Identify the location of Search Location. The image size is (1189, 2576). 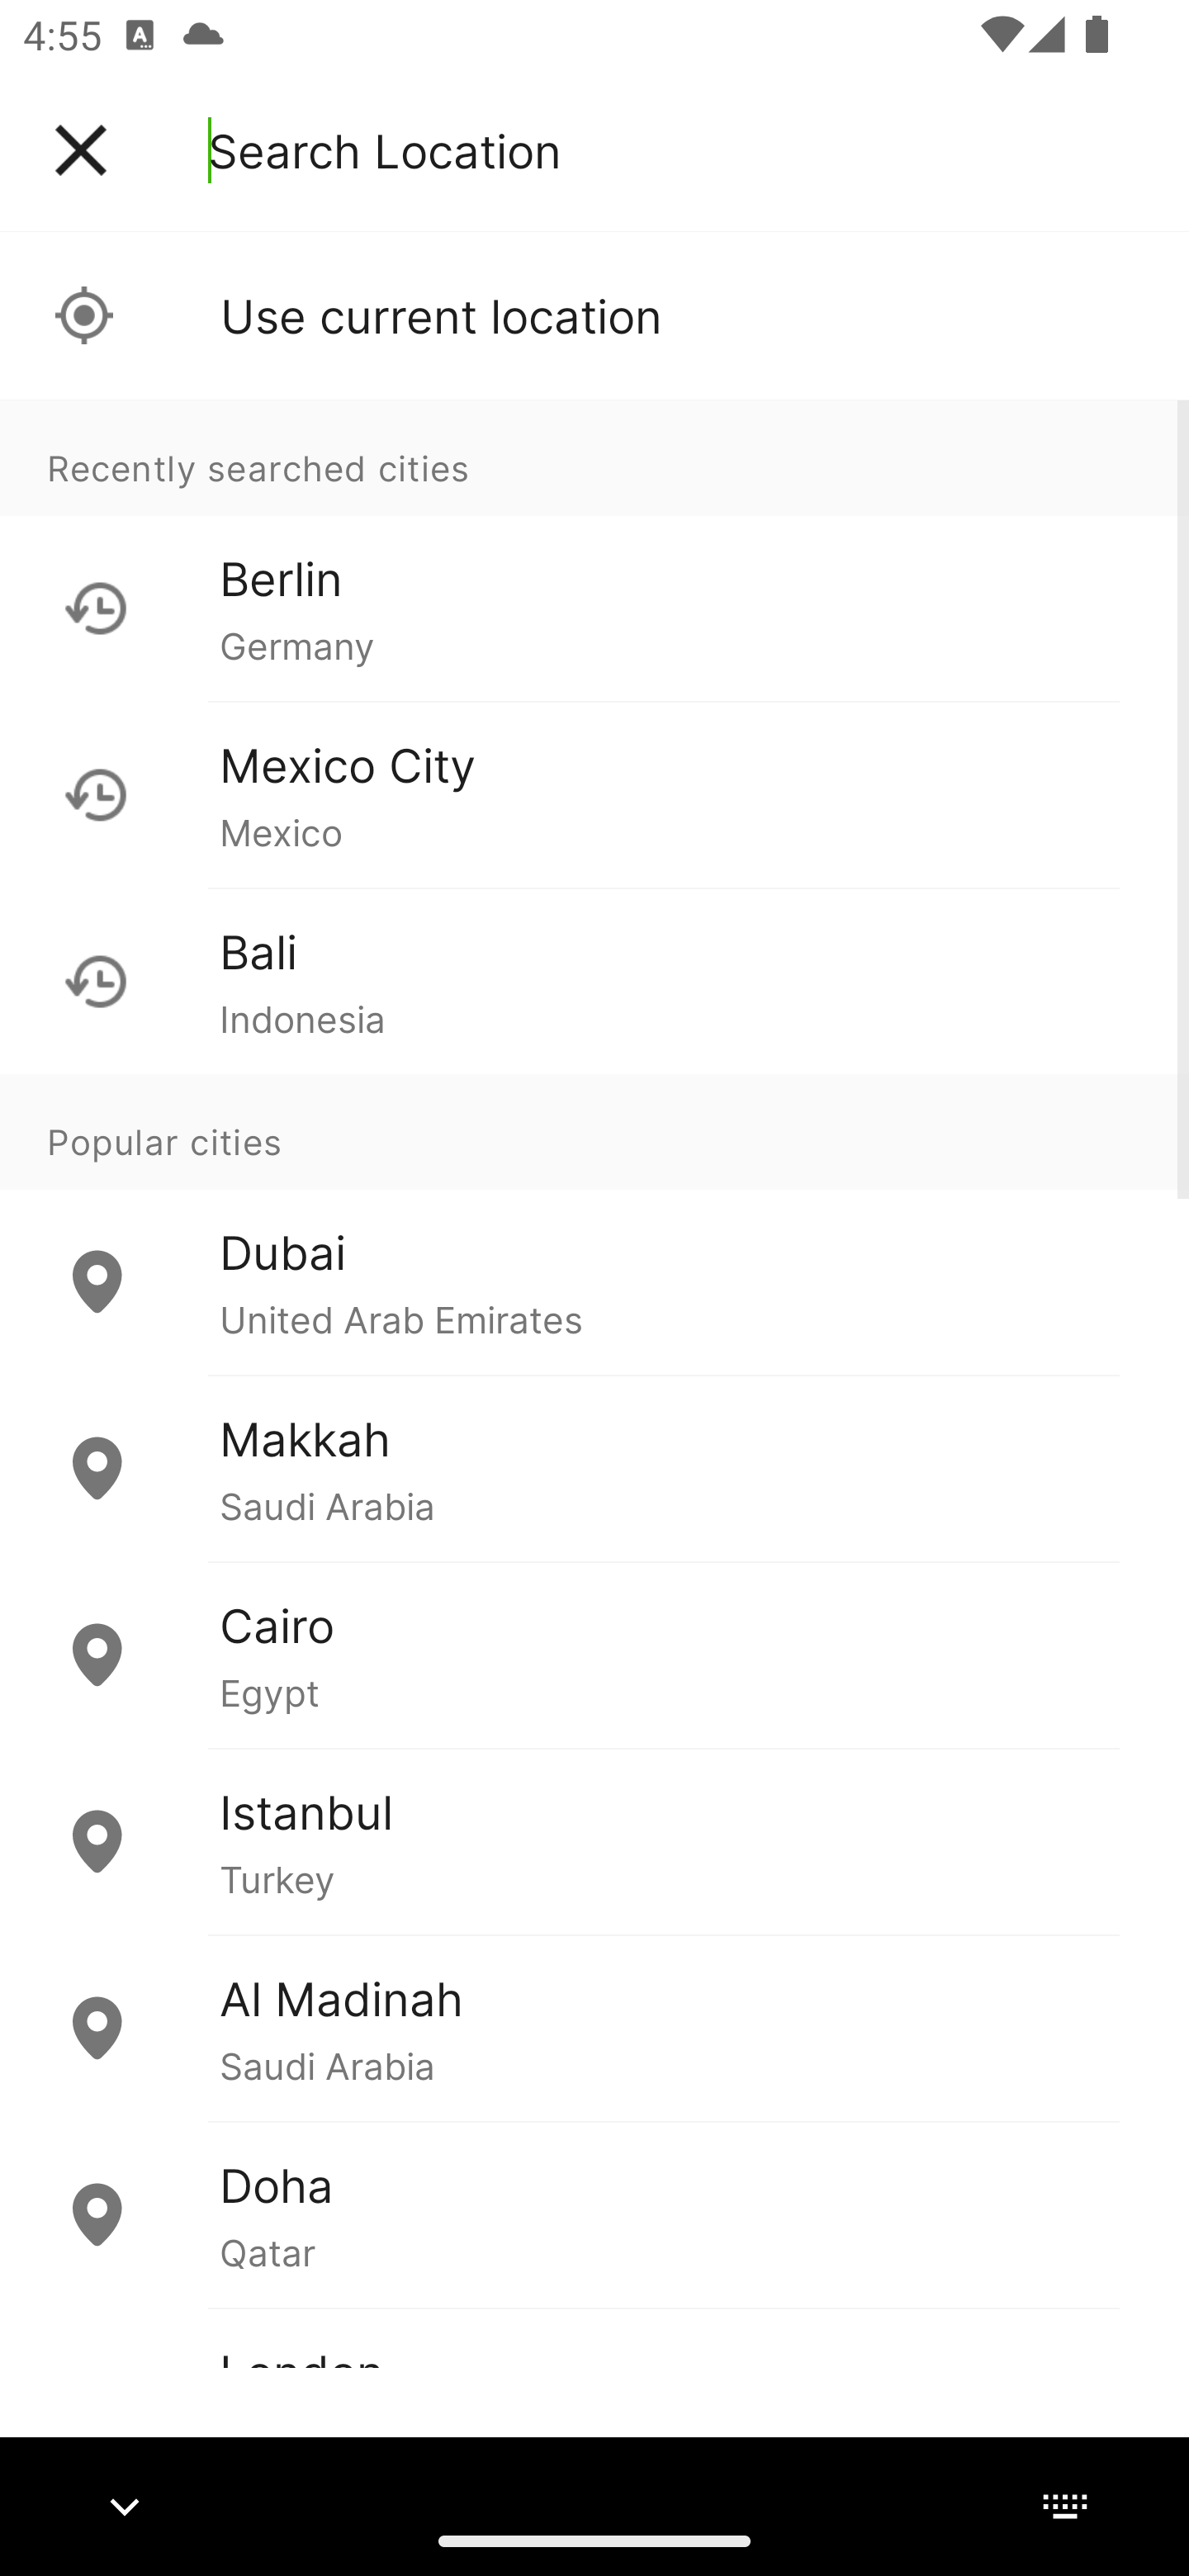
(385, 150).